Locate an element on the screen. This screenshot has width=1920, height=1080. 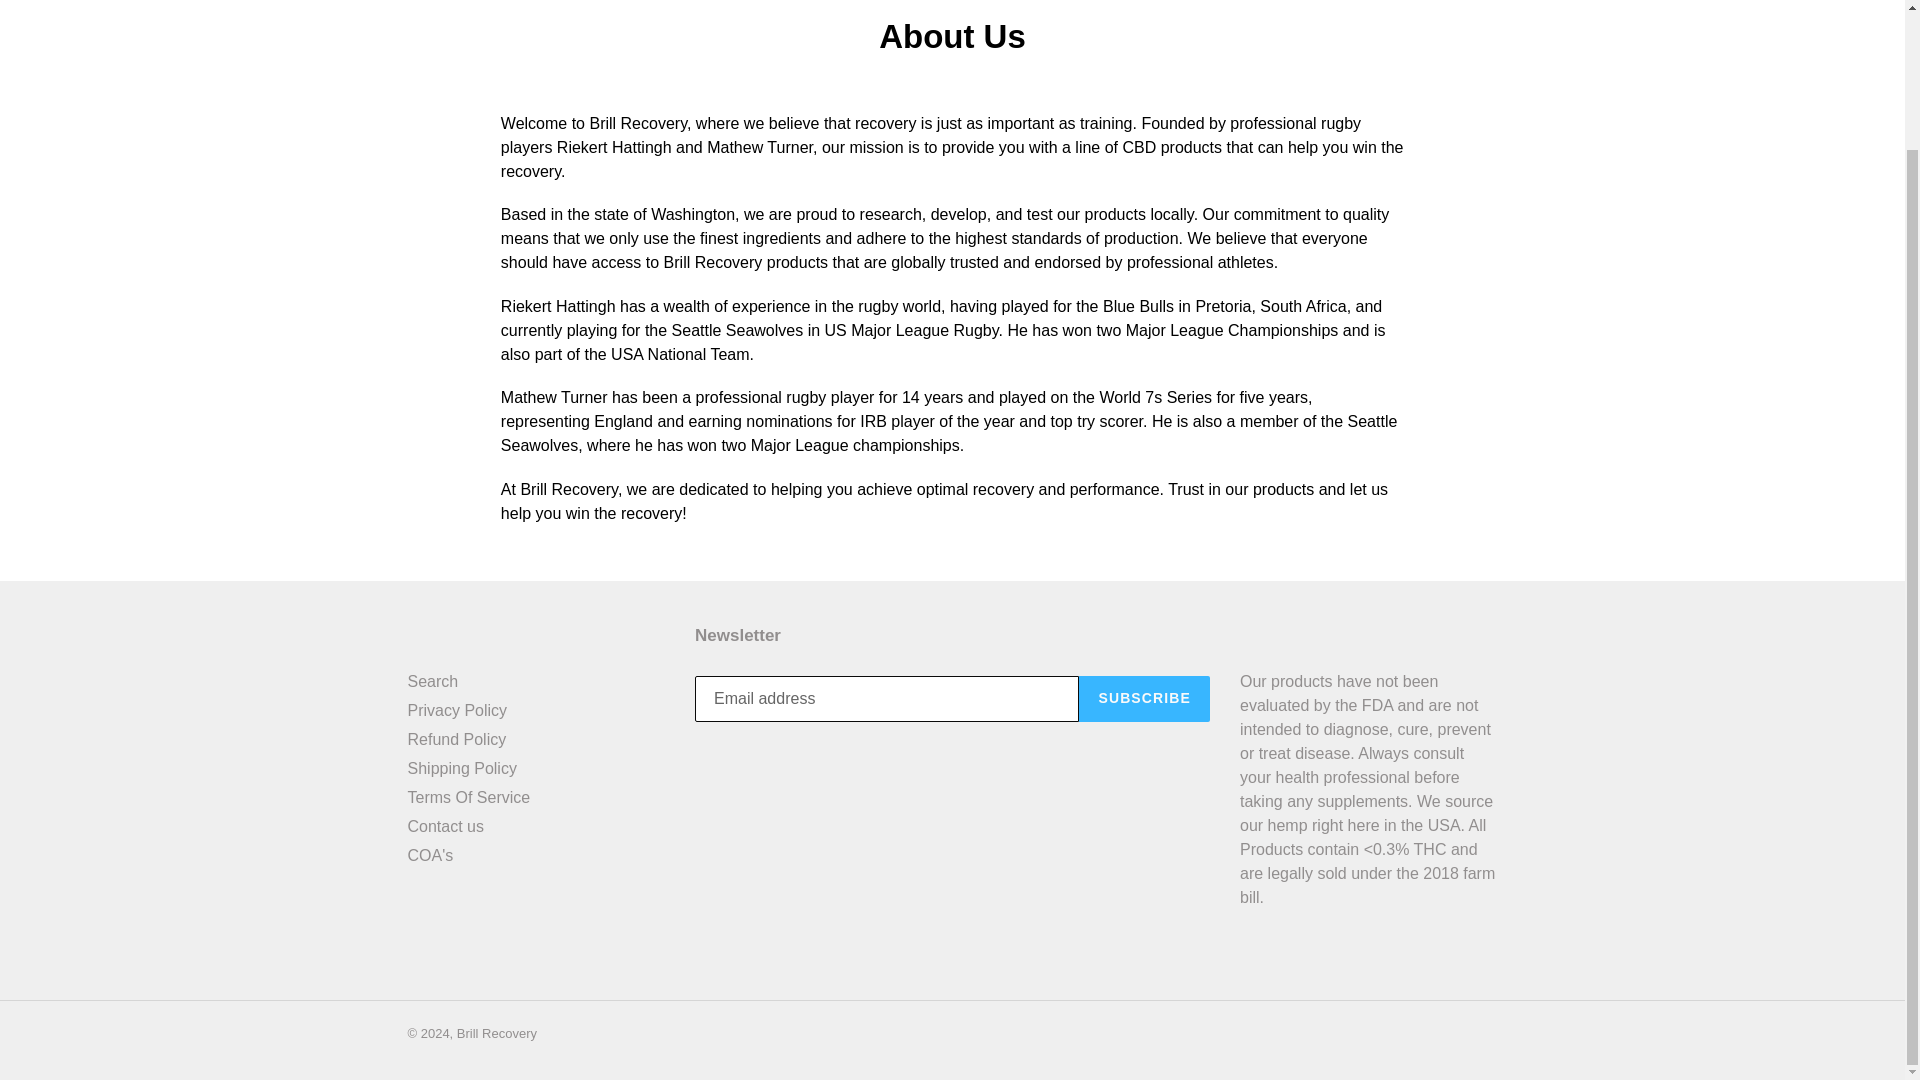
Terms Of Service is located at coordinates (469, 797).